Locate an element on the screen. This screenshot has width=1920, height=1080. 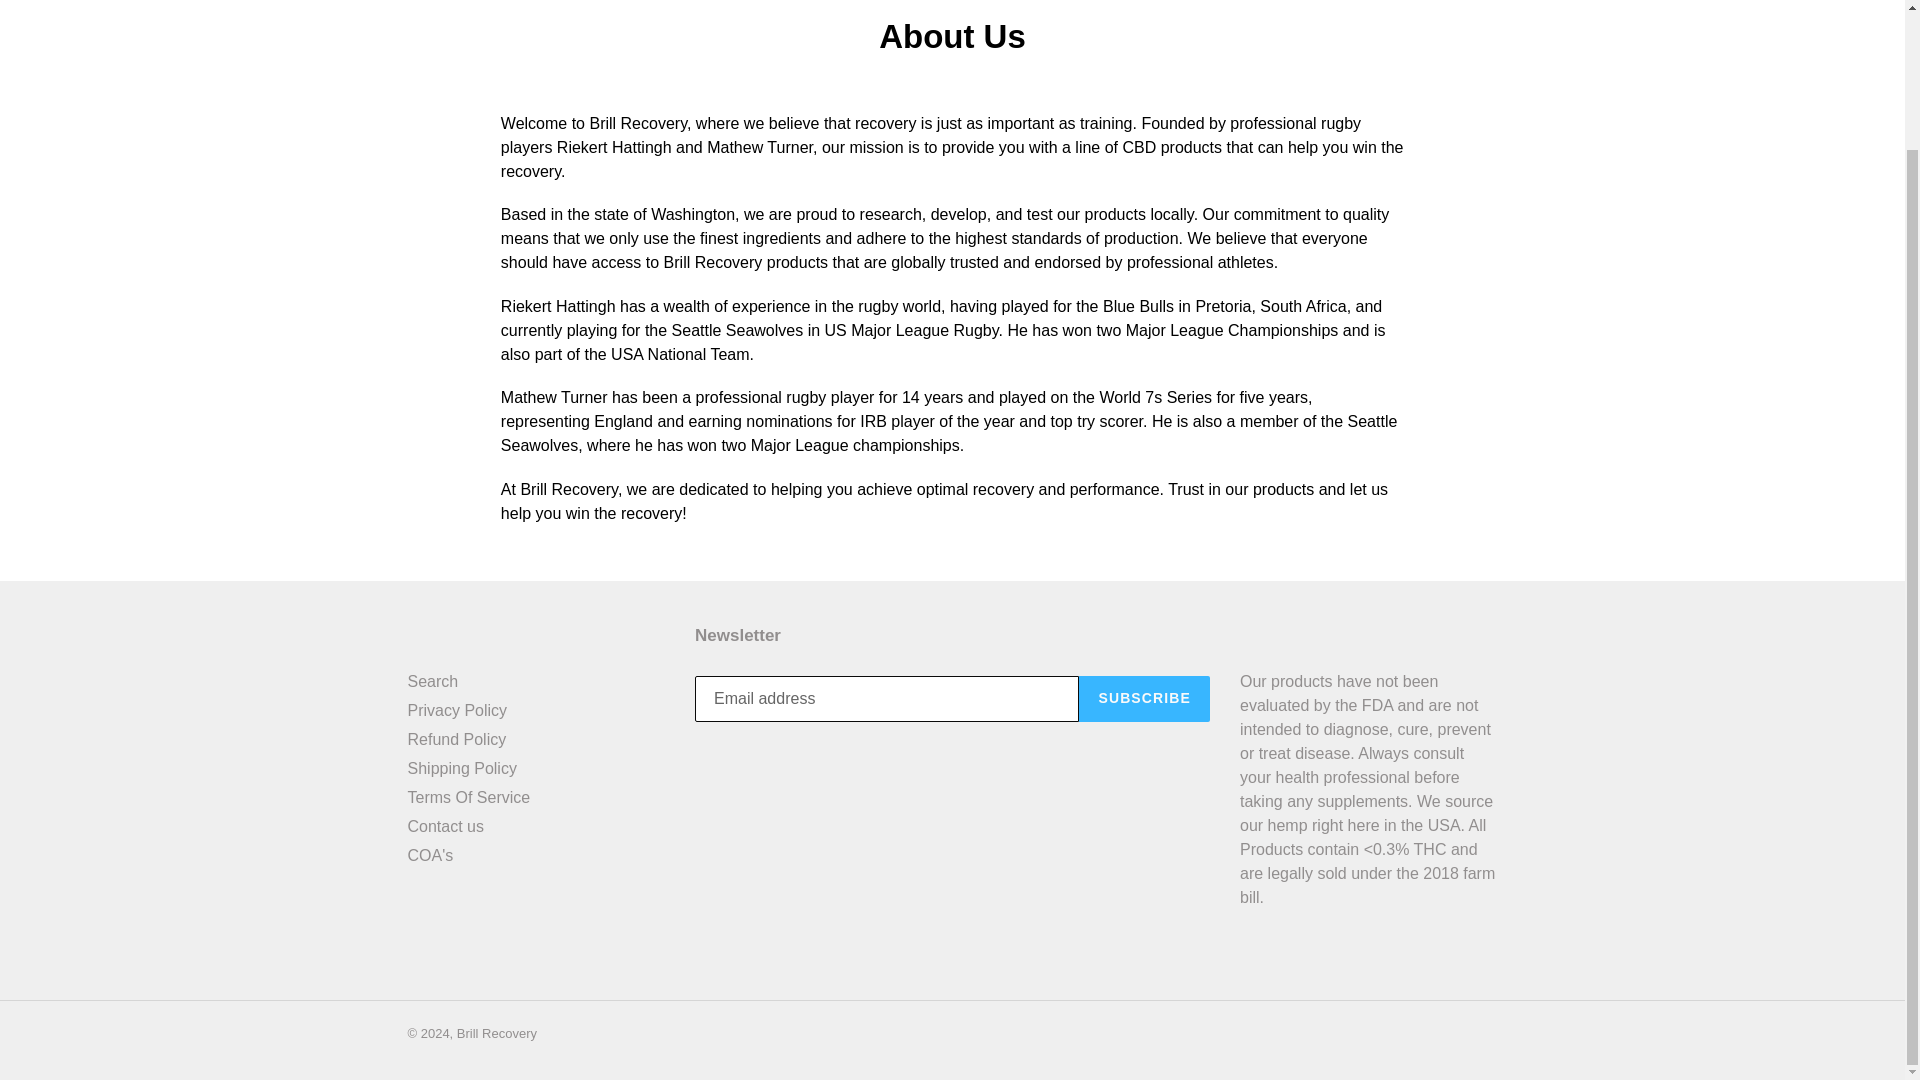
Terms Of Service is located at coordinates (469, 797).